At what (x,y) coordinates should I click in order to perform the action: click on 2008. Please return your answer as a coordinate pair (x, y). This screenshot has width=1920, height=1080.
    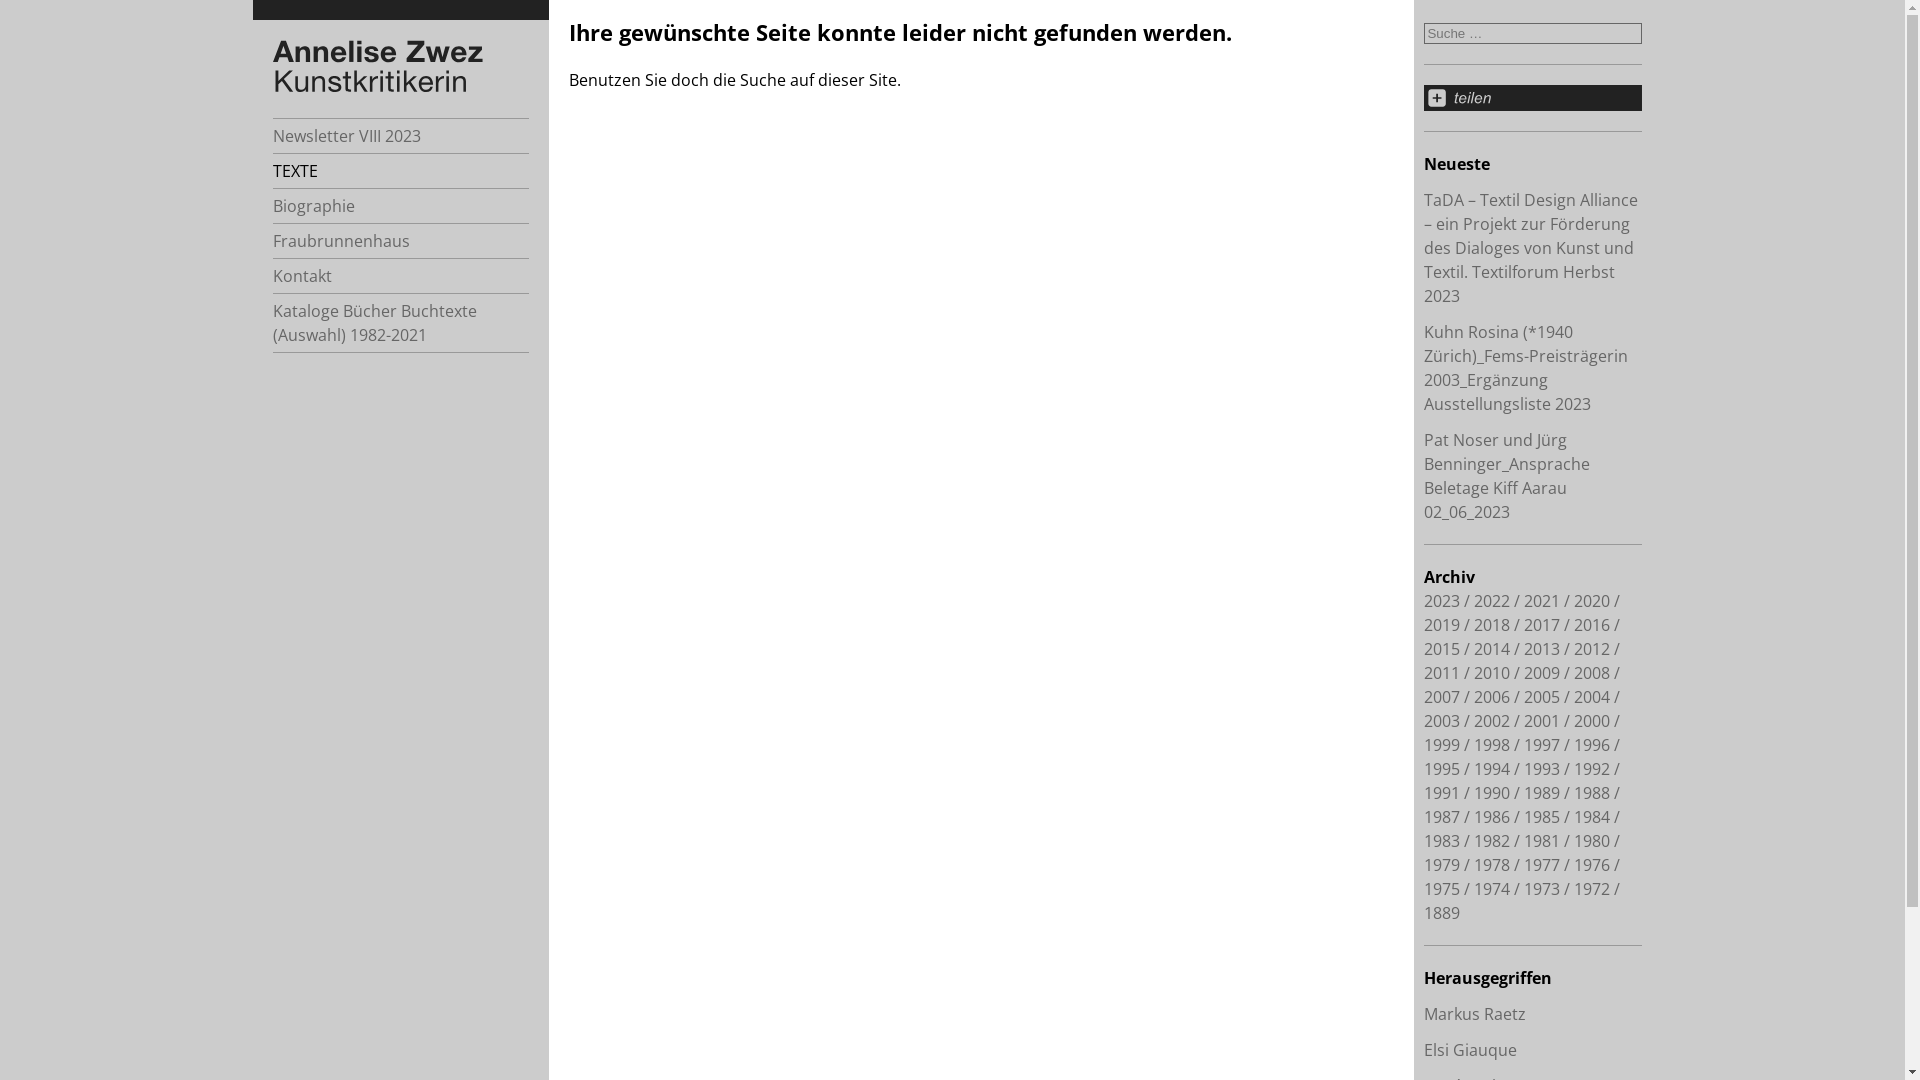
    Looking at the image, I should click on (1592, 673).